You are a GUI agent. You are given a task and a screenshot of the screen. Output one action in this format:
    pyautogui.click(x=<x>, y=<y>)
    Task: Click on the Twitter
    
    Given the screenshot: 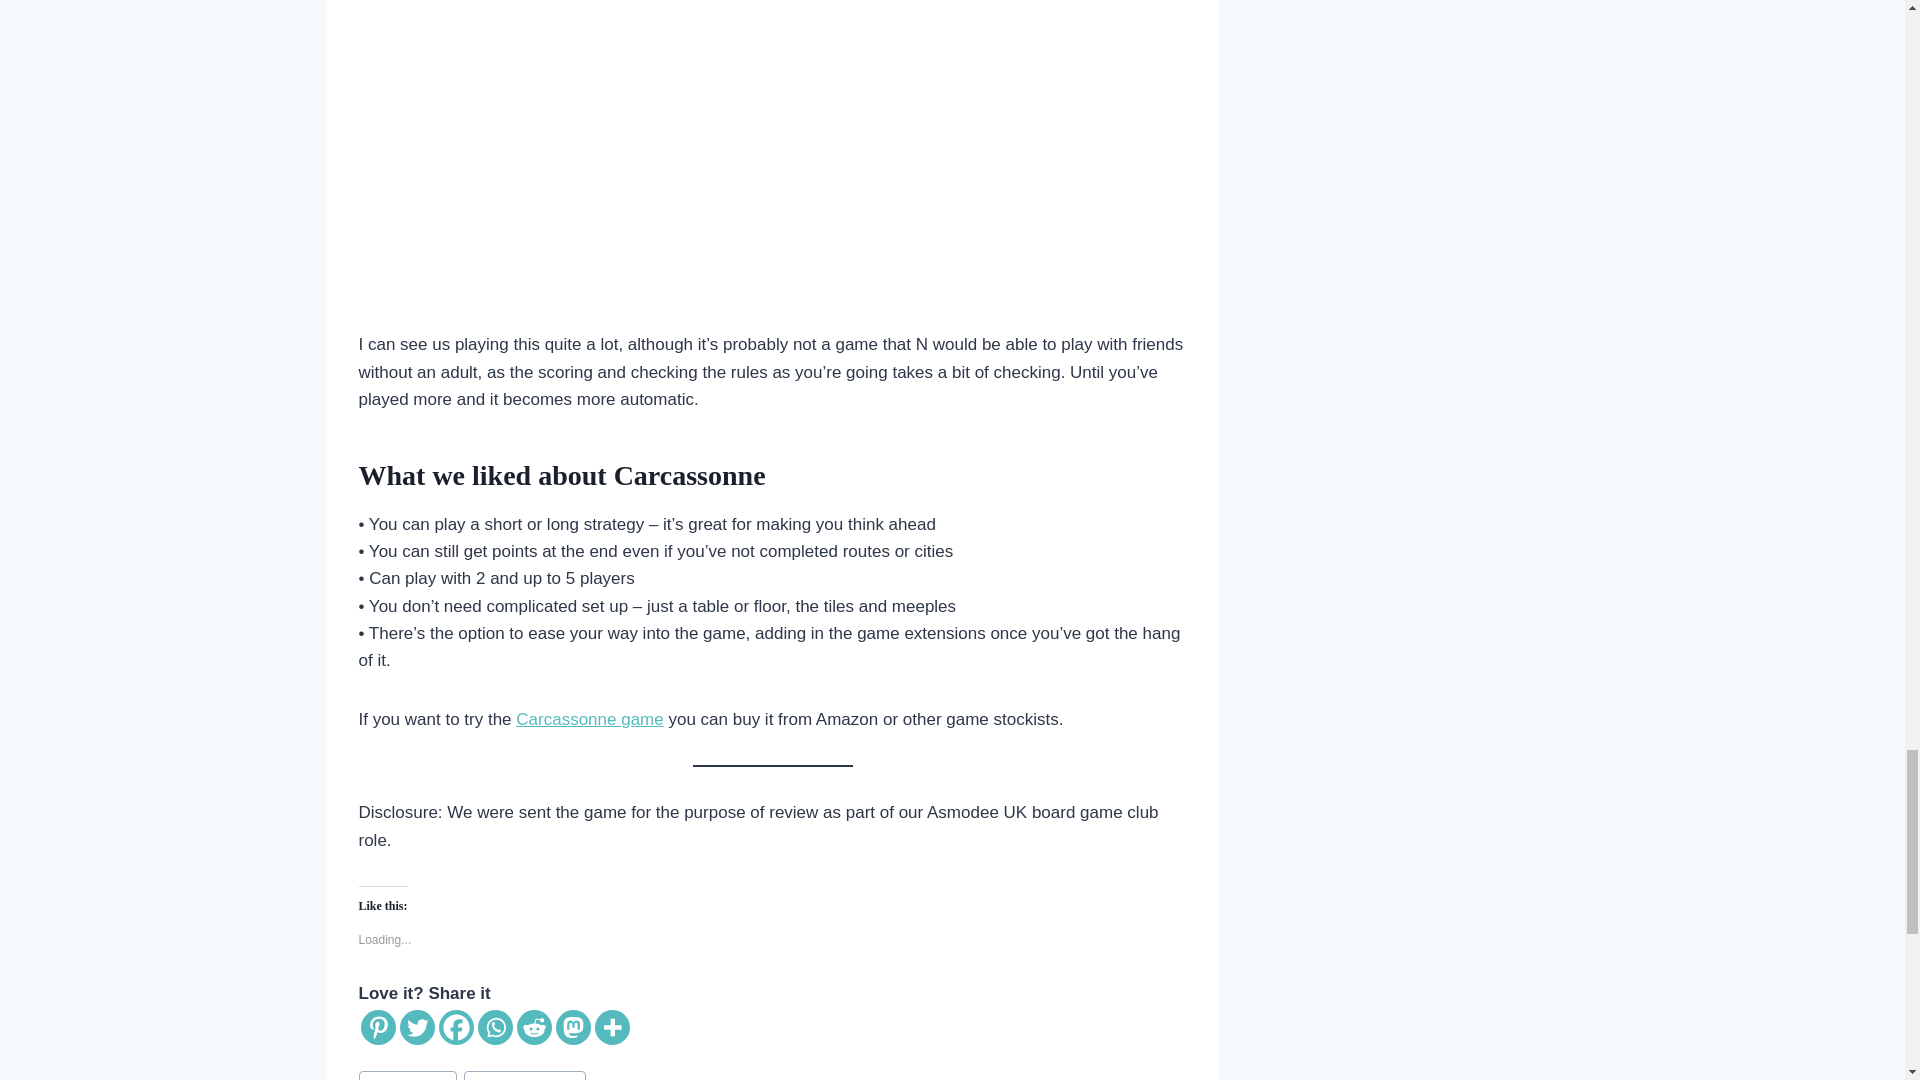 What is the action you would take?
    pyautogui.click(x=417, y=1027)
    